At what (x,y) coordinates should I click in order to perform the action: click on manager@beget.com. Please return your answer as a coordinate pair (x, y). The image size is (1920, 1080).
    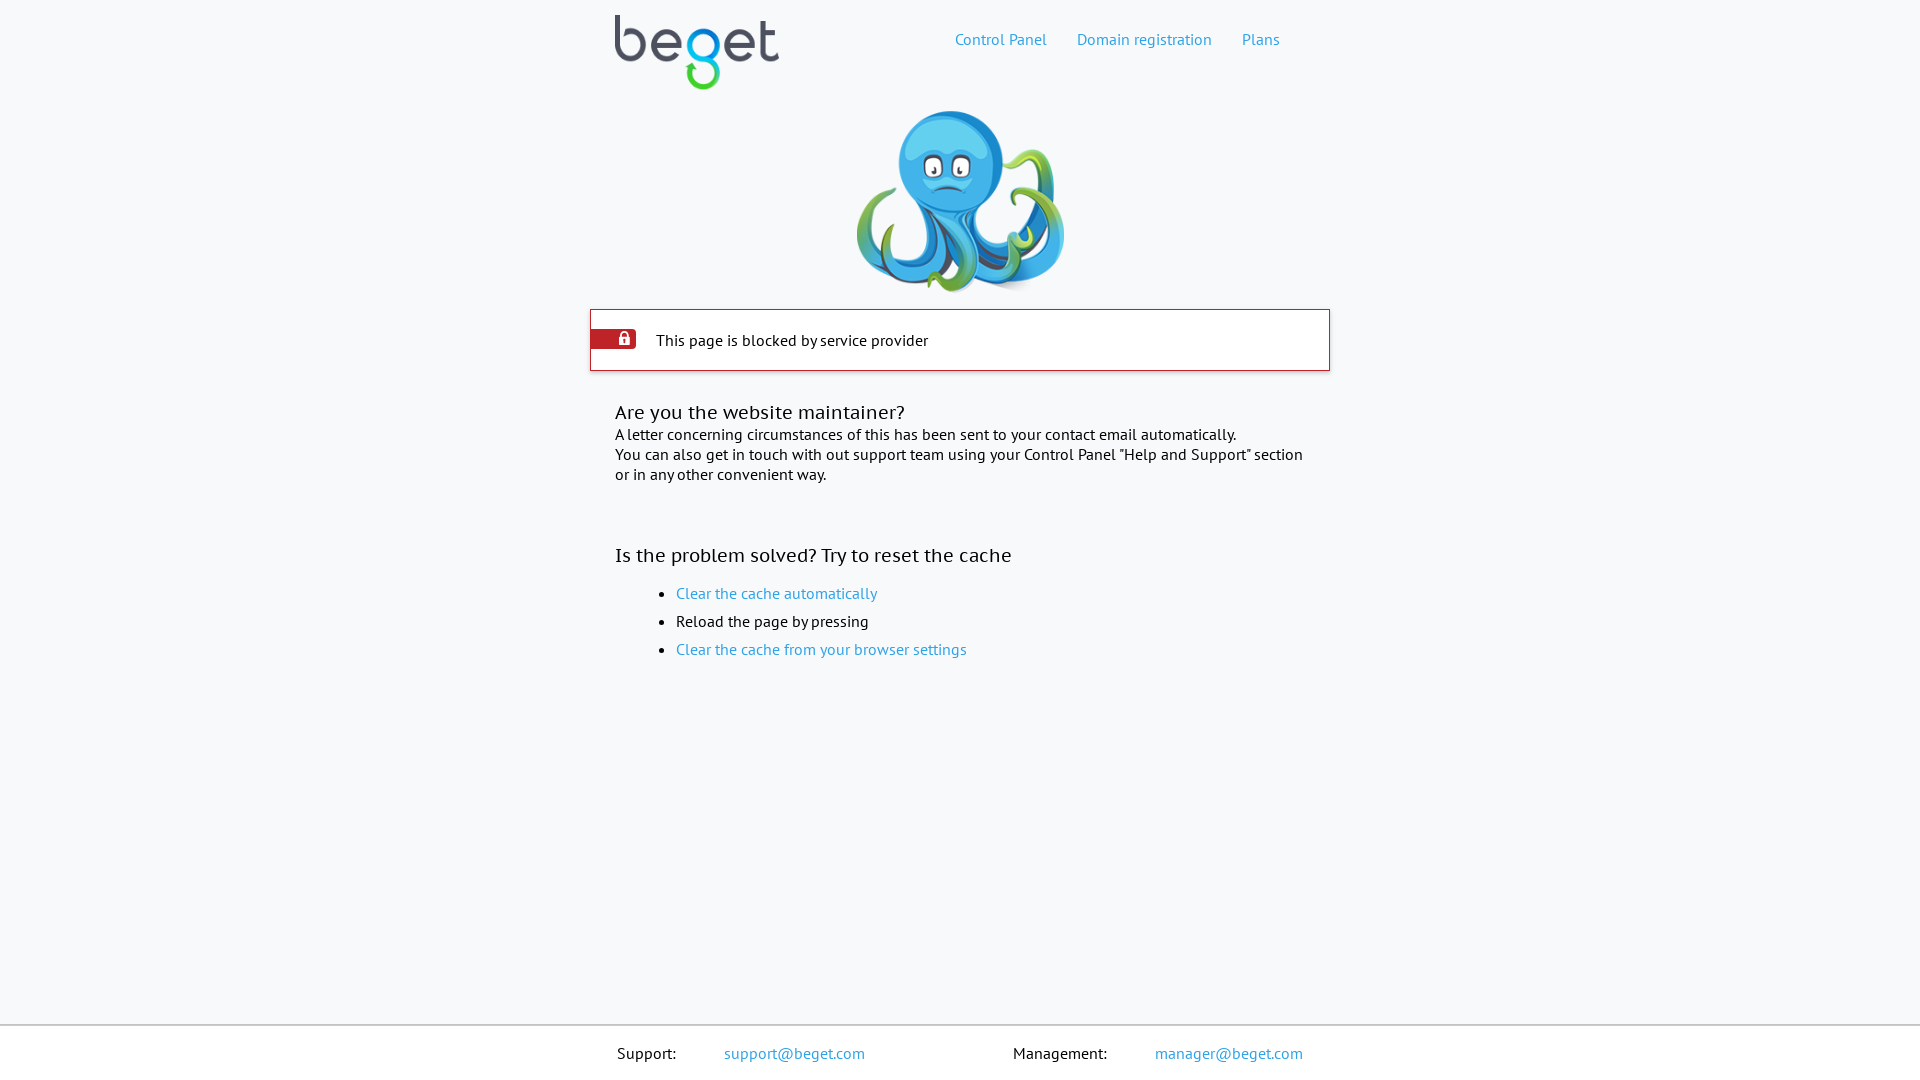
    Looking at the image, I should click on (1229, 1053).